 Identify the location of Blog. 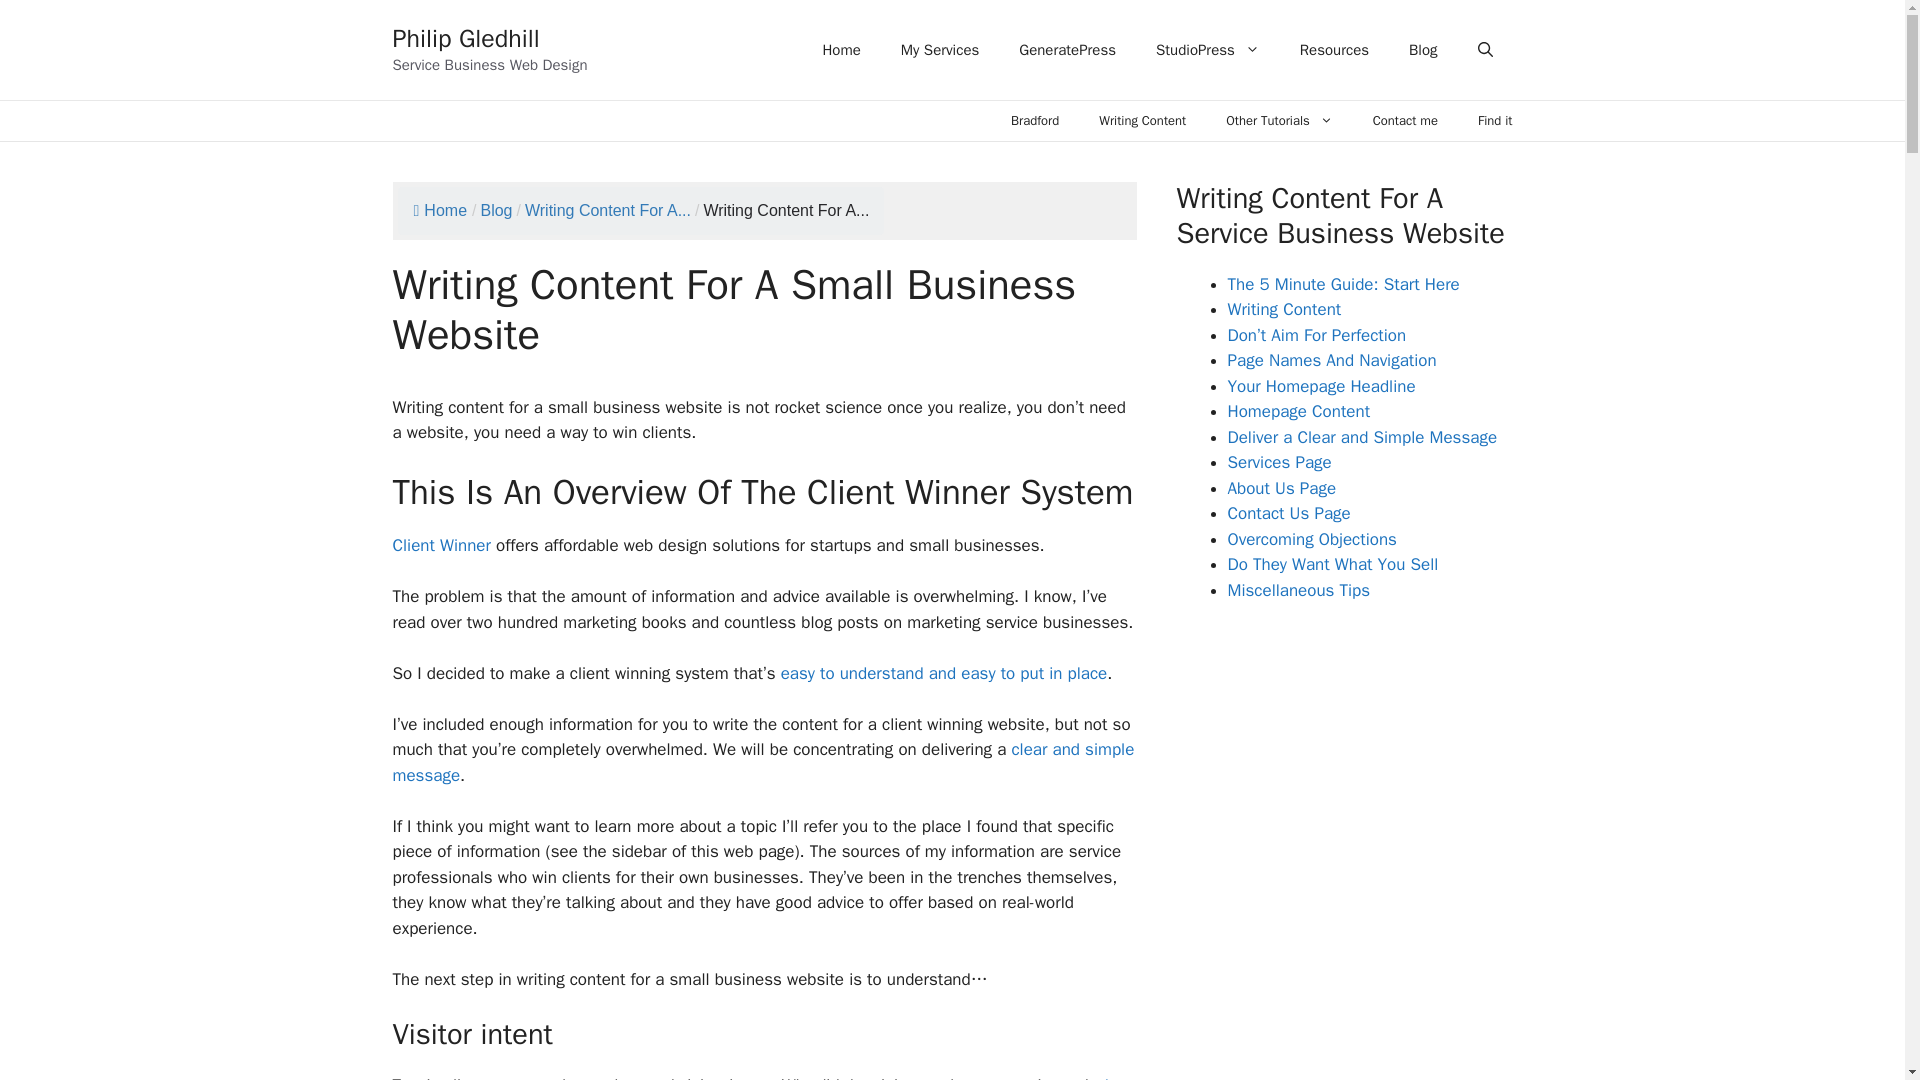
(1422, 50).